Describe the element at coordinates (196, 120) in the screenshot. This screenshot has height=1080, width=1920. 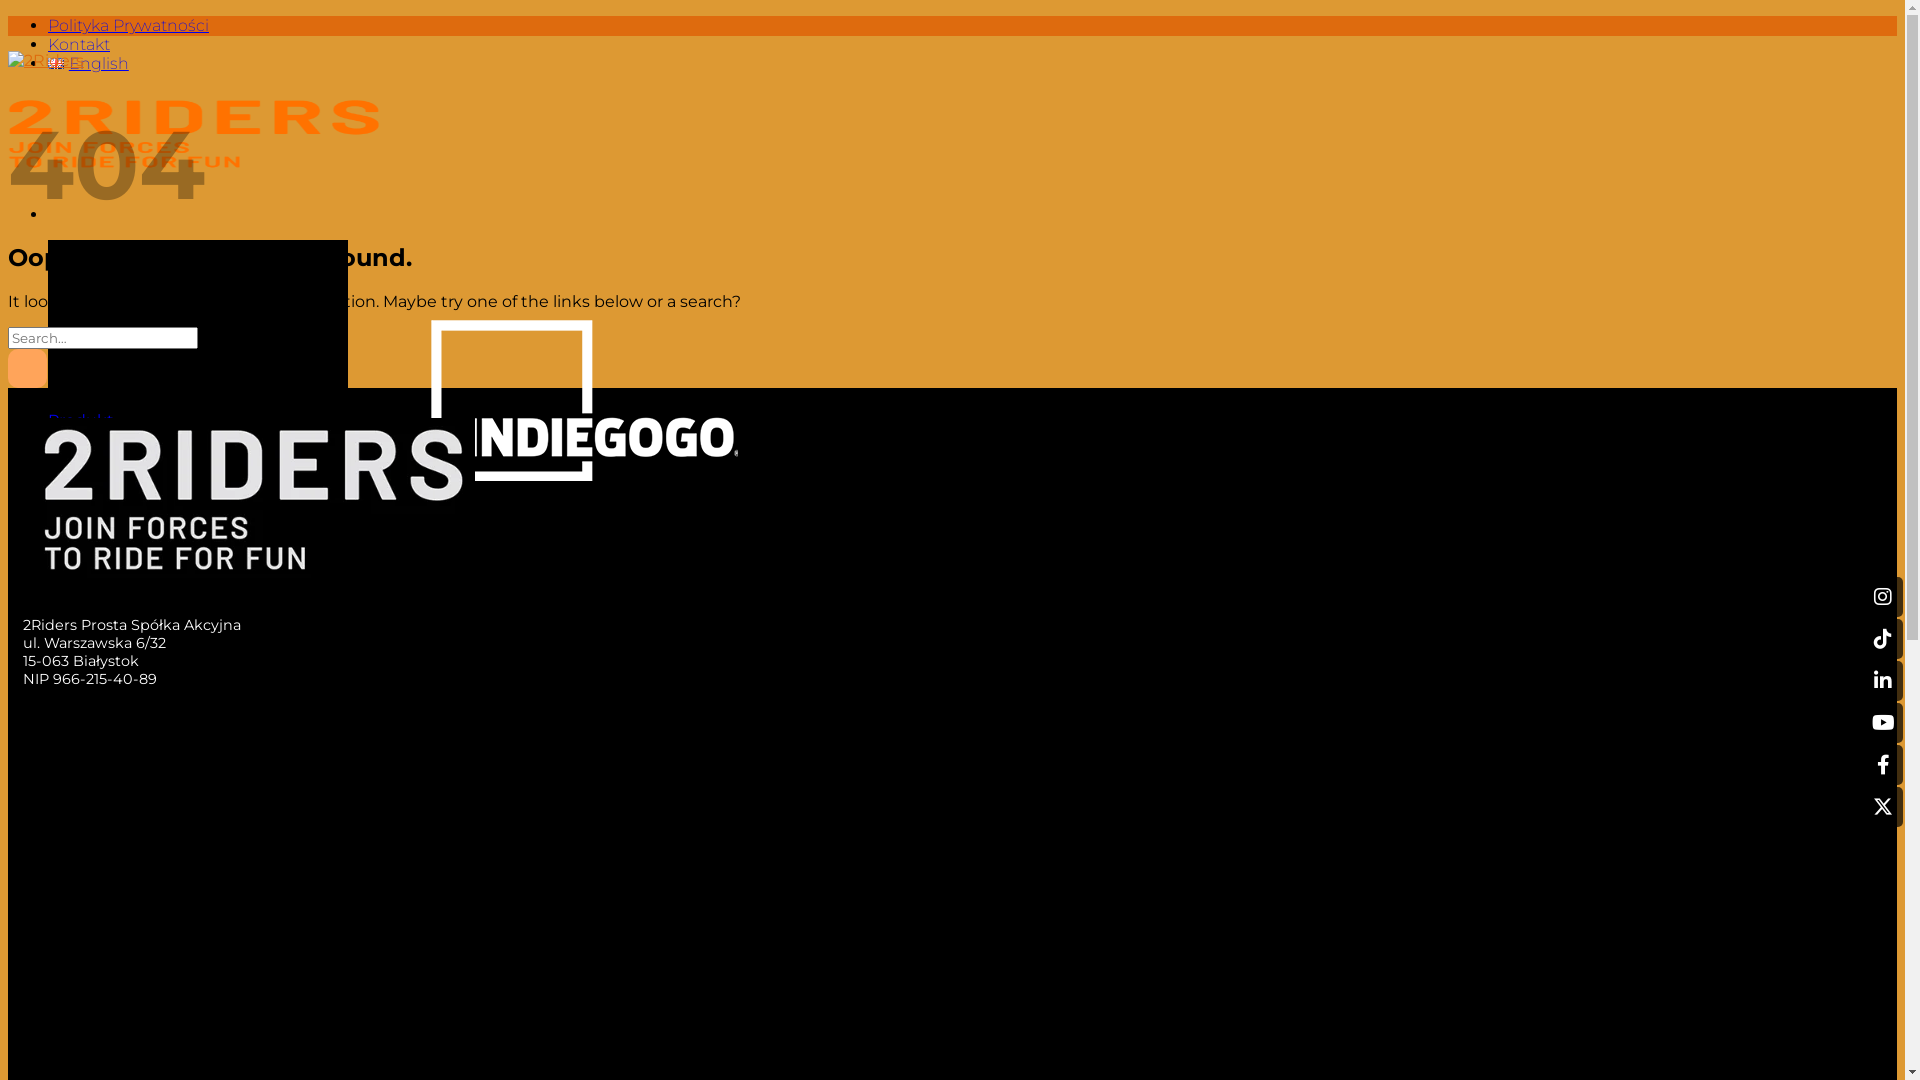
I see `2Riders - JOIN FORCES TO RIDE FOR FUN` at that location.